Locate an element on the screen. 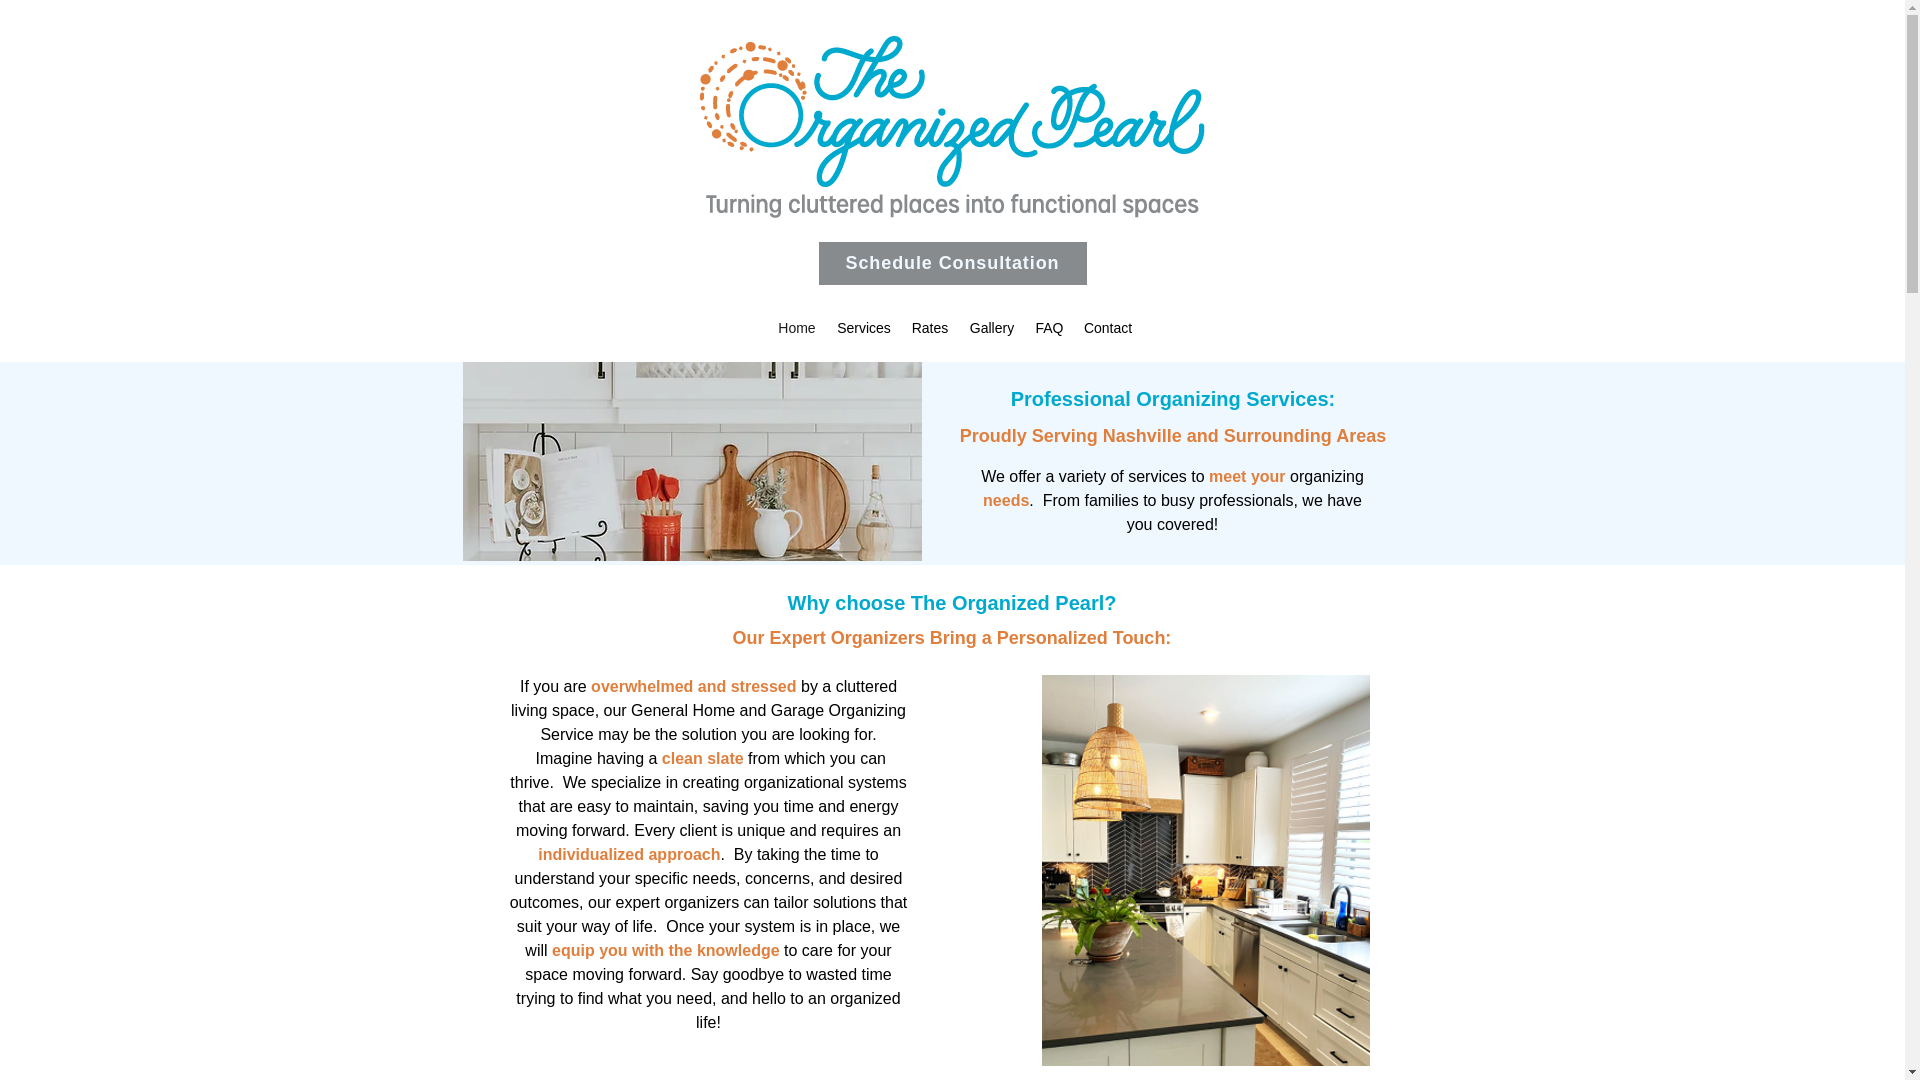  Home is located at coordinates (798, 327).